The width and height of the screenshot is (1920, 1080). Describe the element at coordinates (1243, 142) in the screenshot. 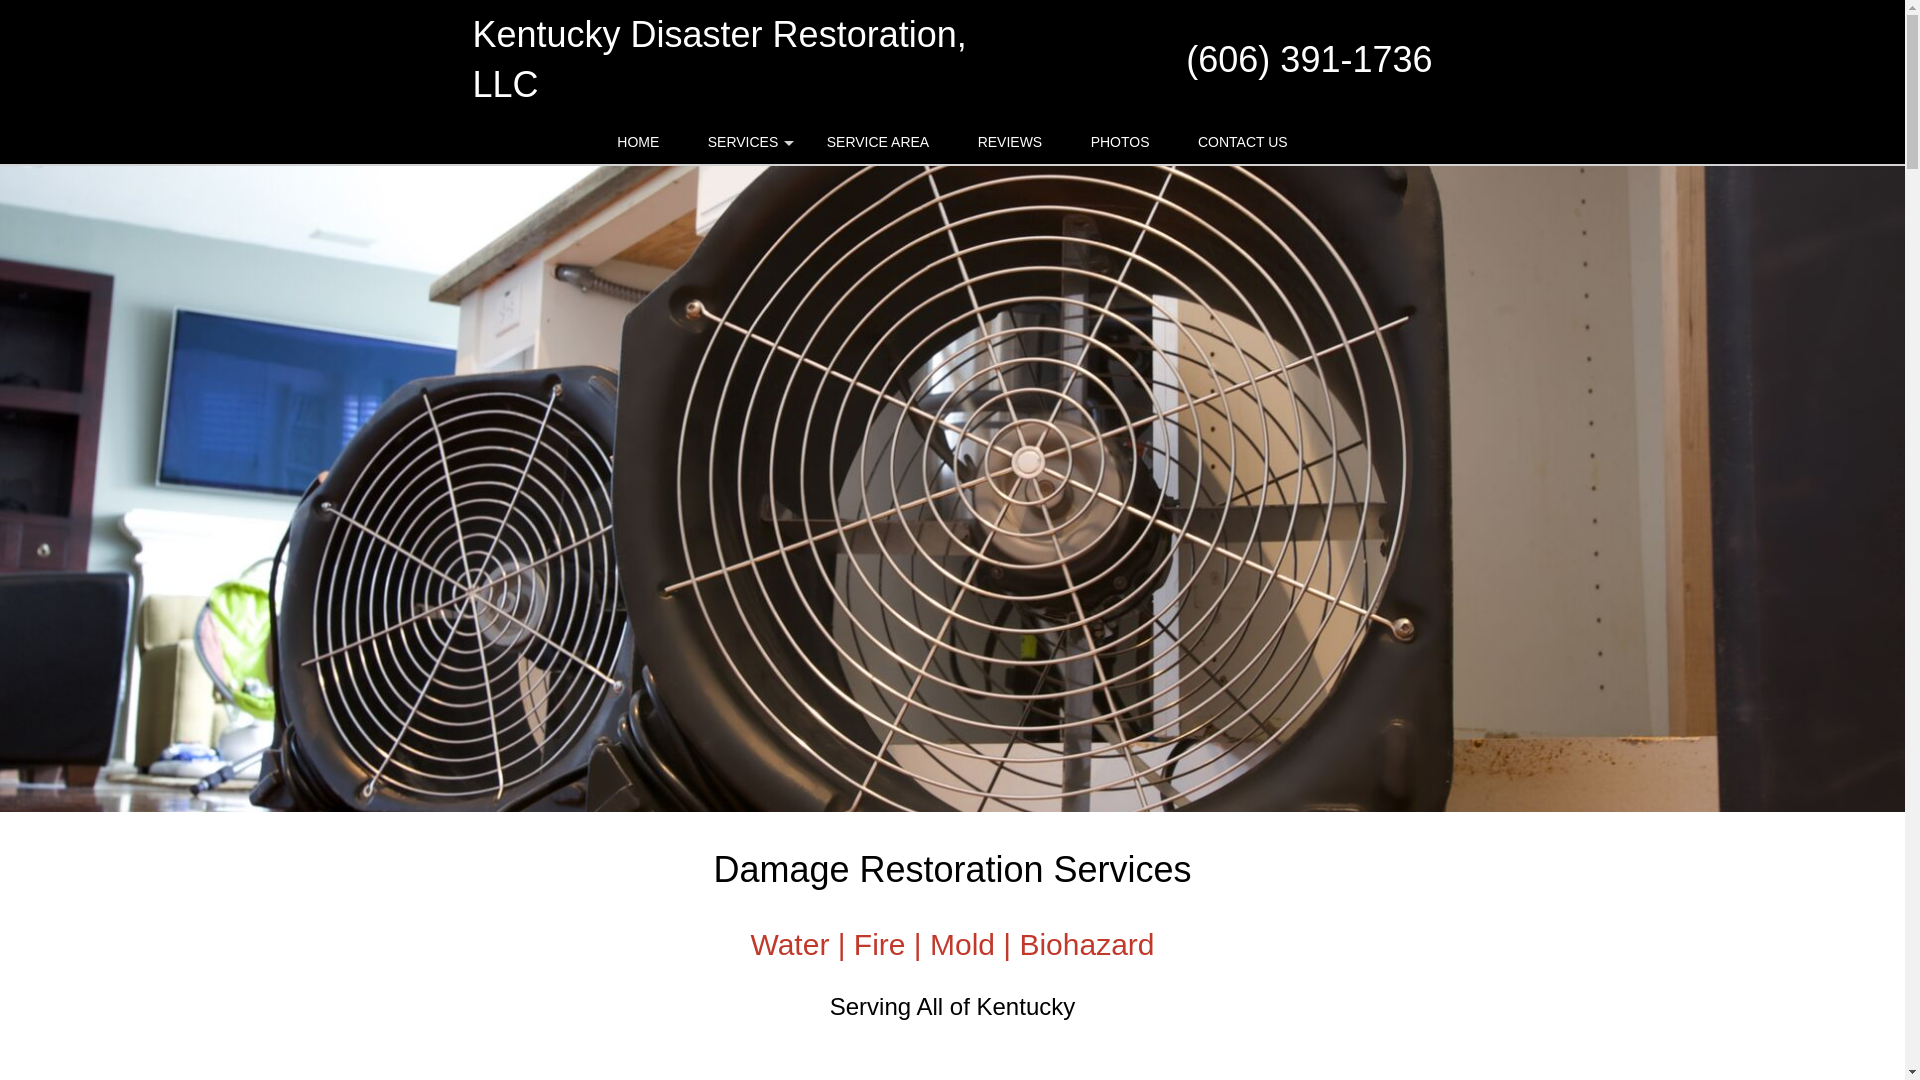

I see `CONTACT US` at that location.